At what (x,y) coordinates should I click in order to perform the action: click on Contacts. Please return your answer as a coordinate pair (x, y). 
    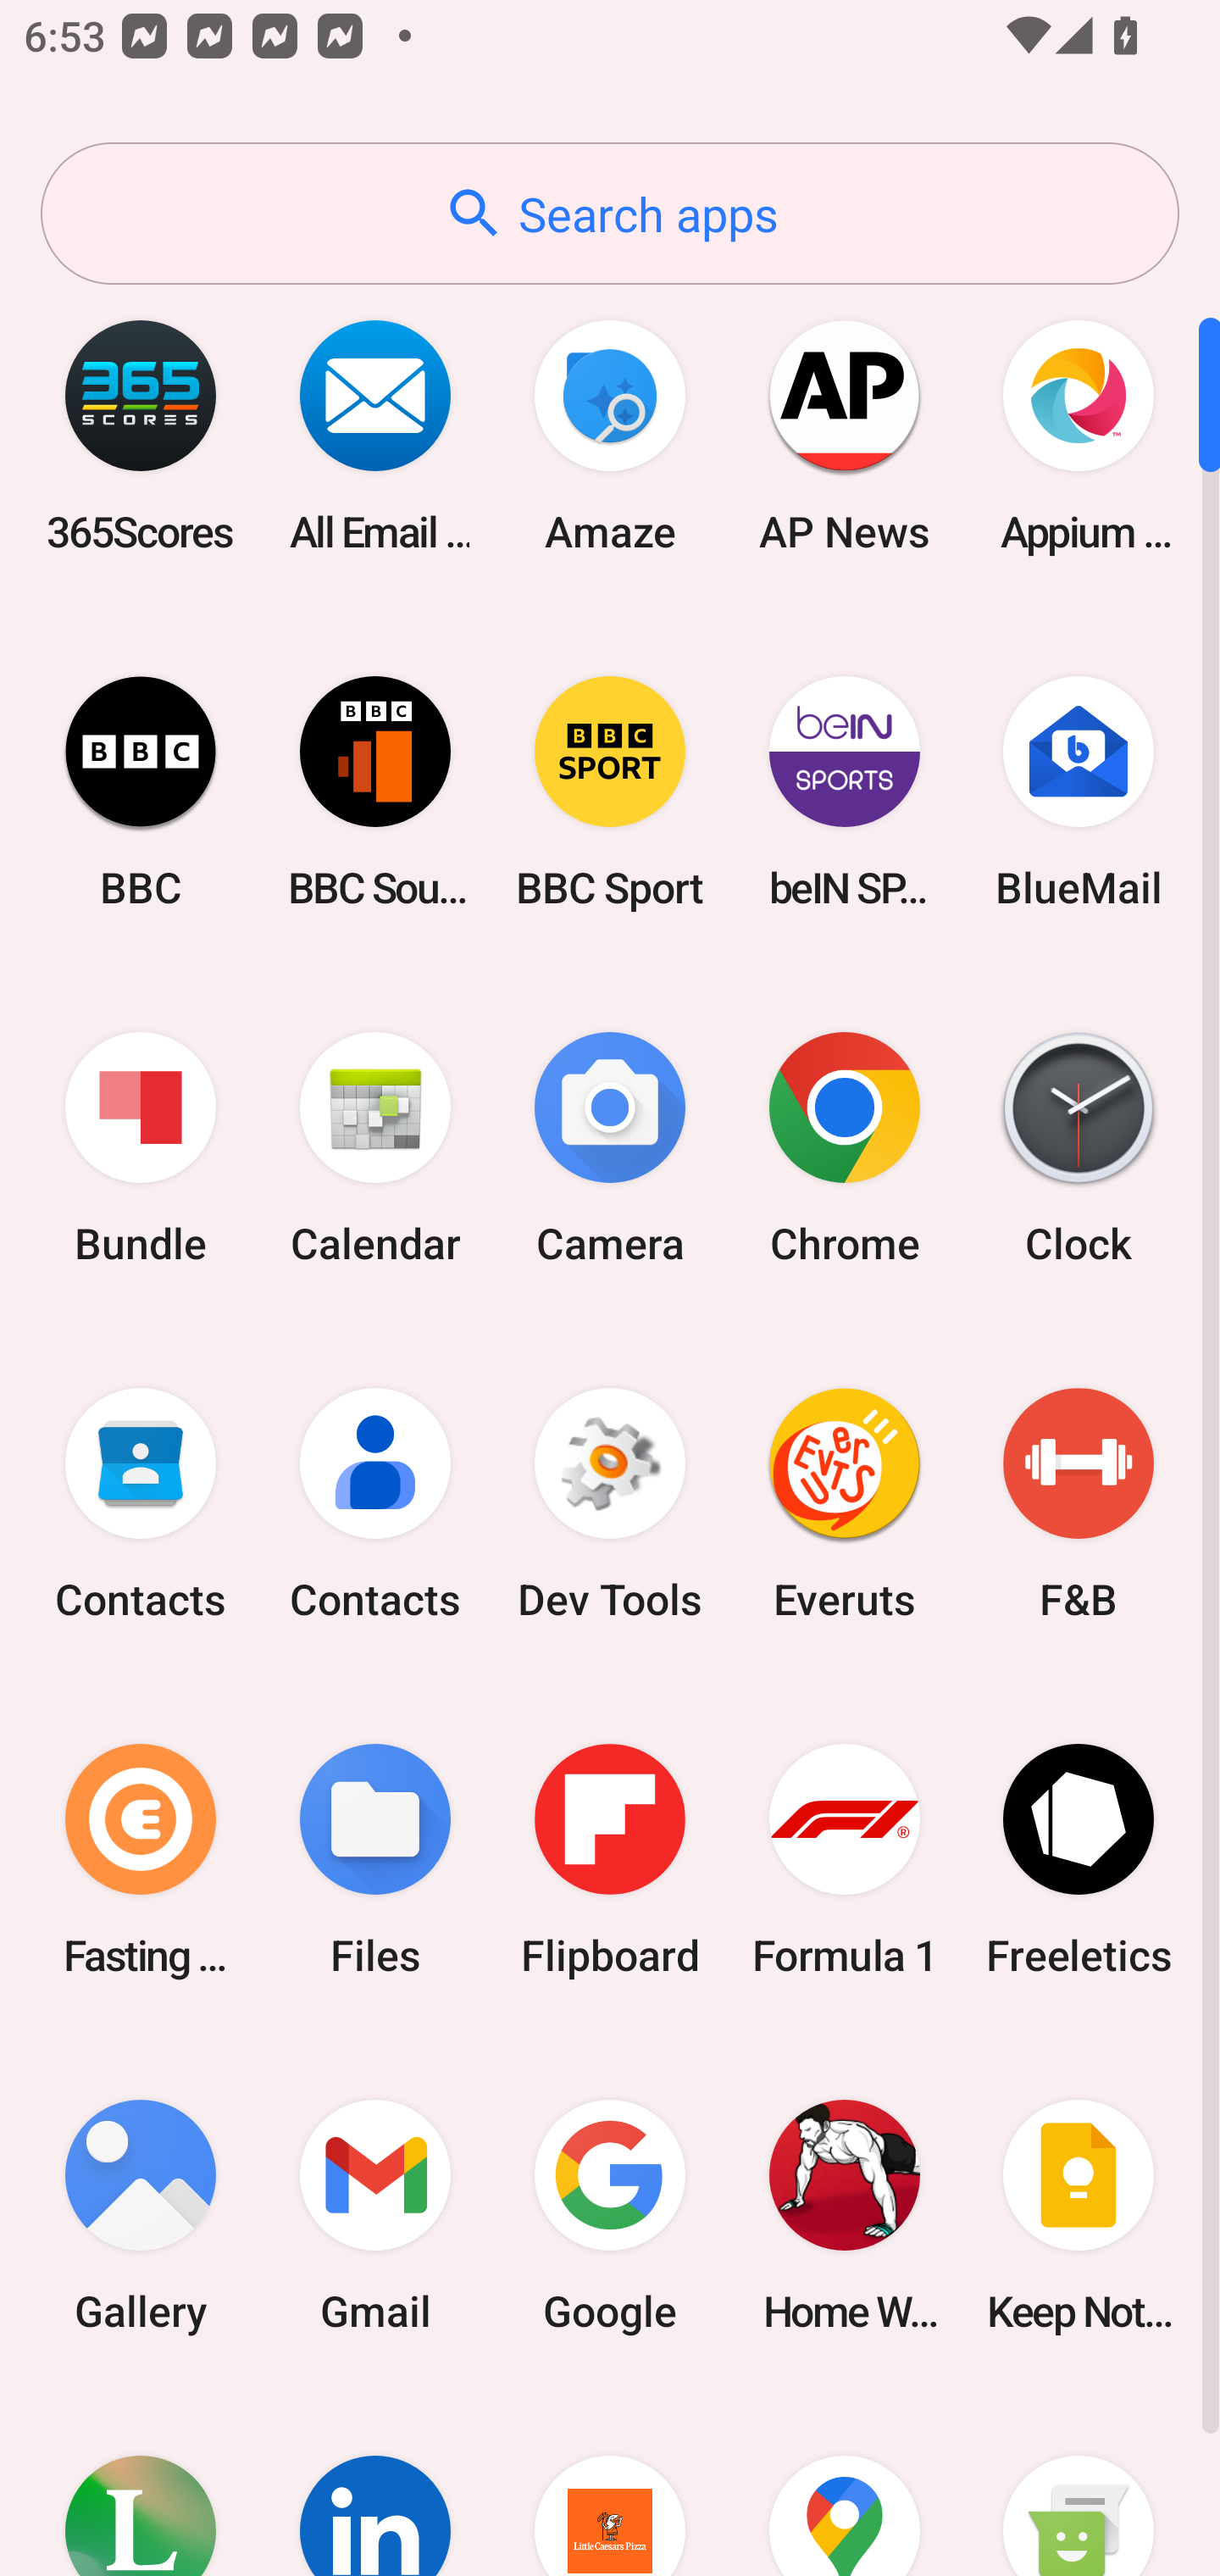
    Looking at the image, I should click on (141, 1504).